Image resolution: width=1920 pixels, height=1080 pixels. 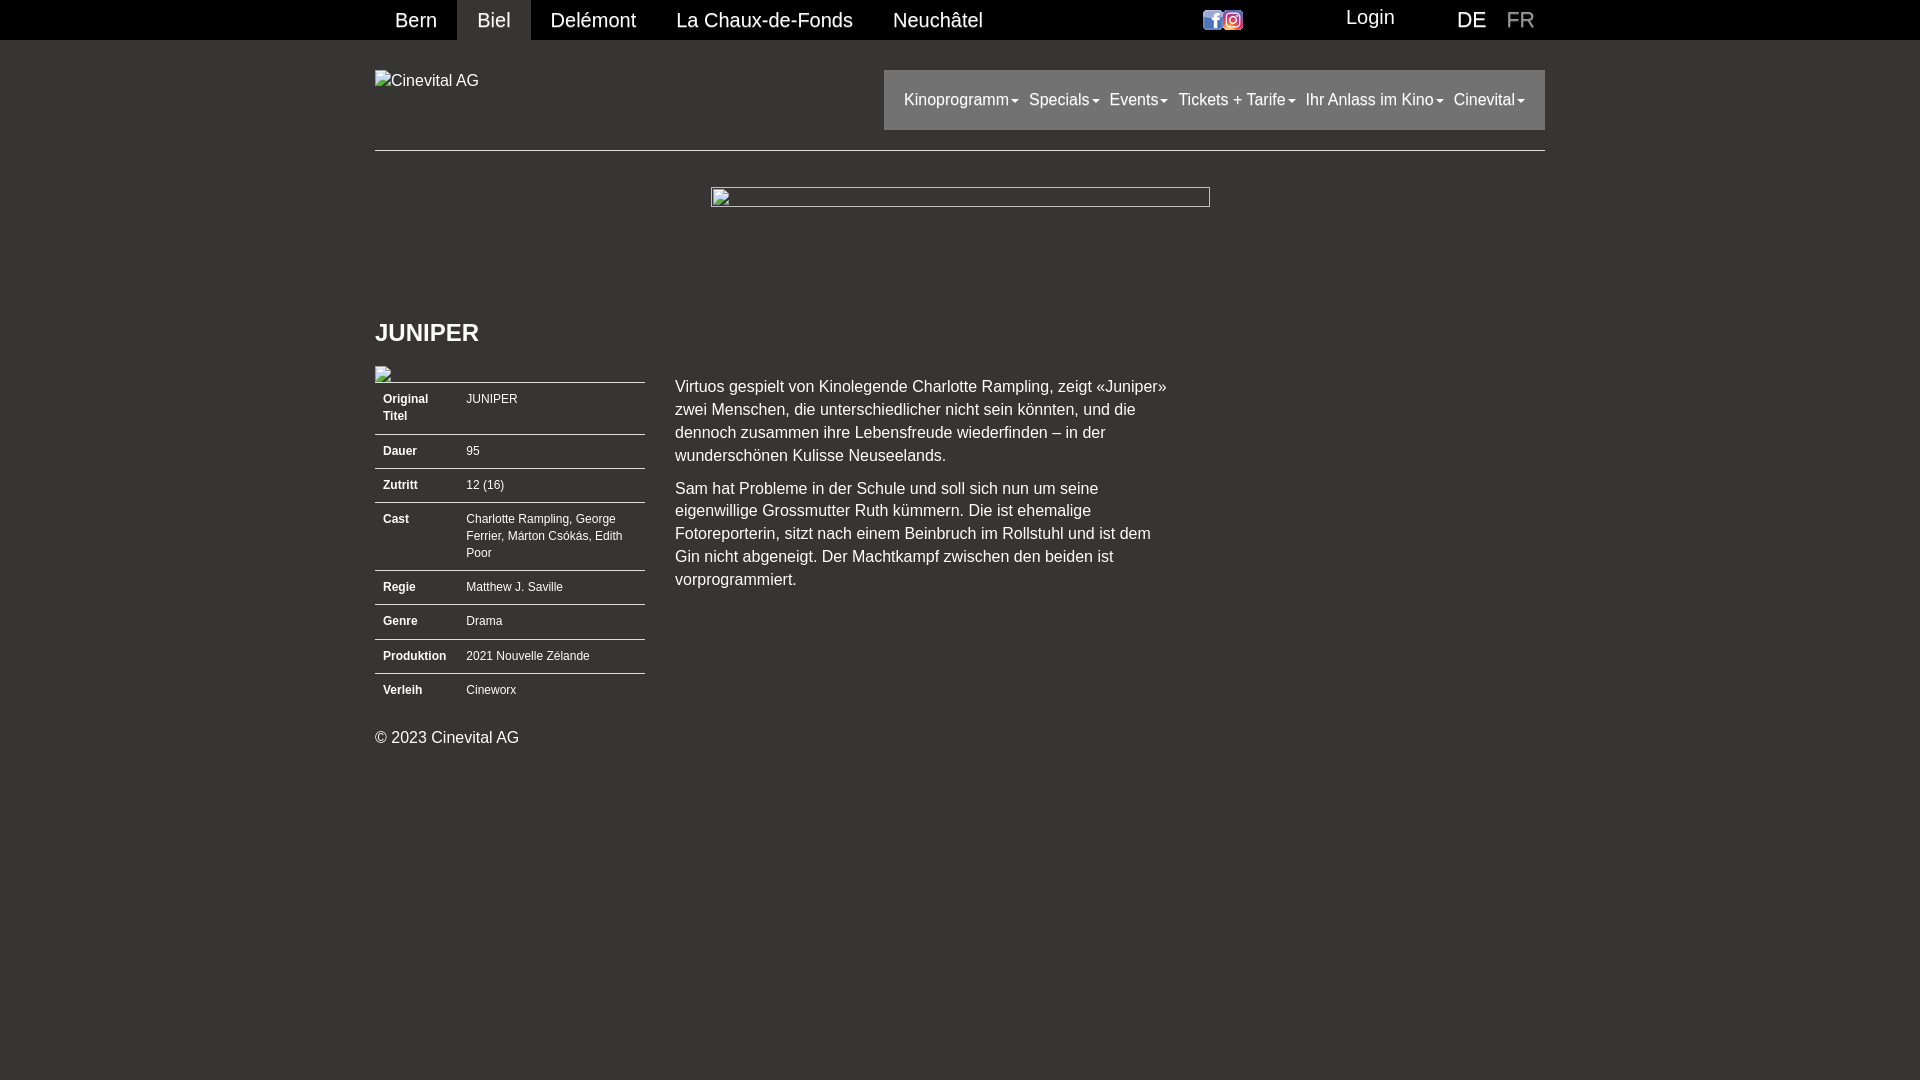 What do you see at coordinates (1375, 100) in the screenshot?
I see `Ihr Anlass im Kino` at bounding box center [1375, 100].